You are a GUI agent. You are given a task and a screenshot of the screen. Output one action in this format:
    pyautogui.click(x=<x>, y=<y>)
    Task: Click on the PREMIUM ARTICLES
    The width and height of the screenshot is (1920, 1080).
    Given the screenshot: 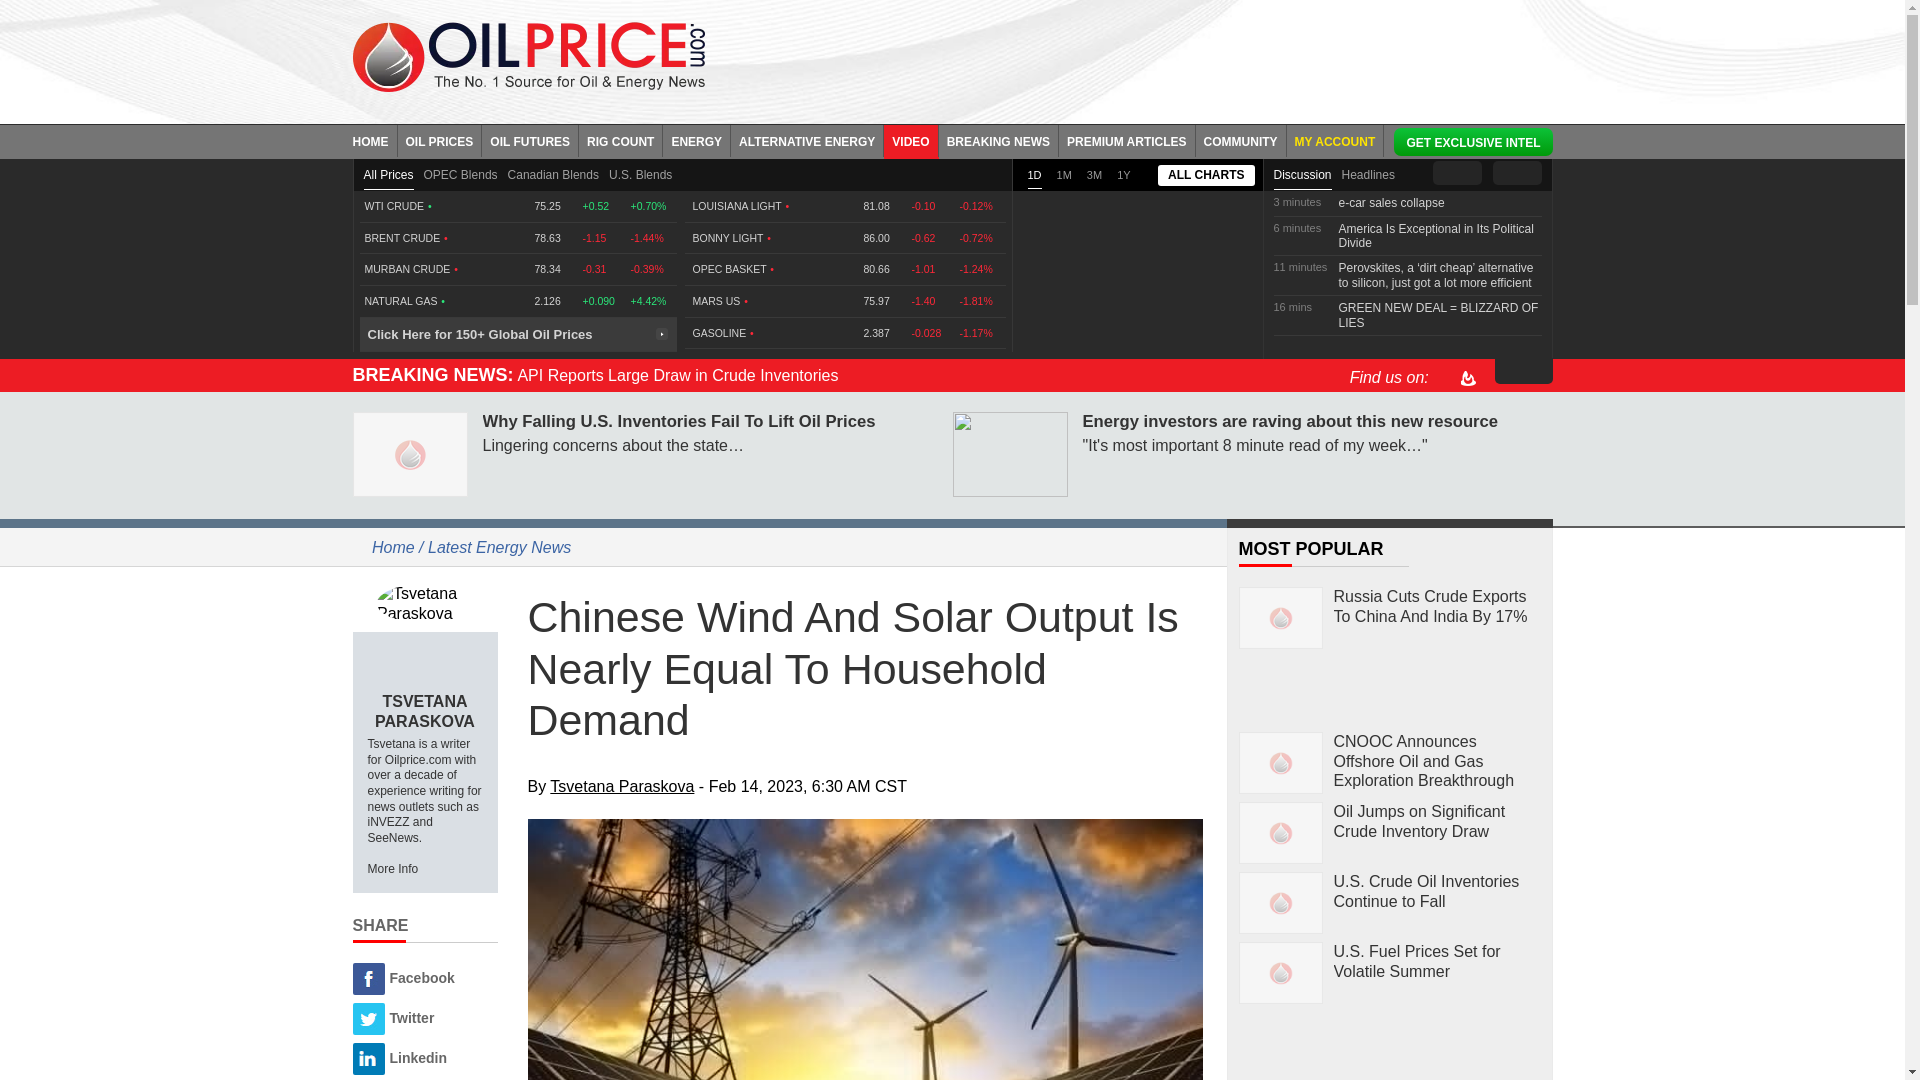 What is the action you would take?
    pyautogui.click(x=1128, y=140)
    